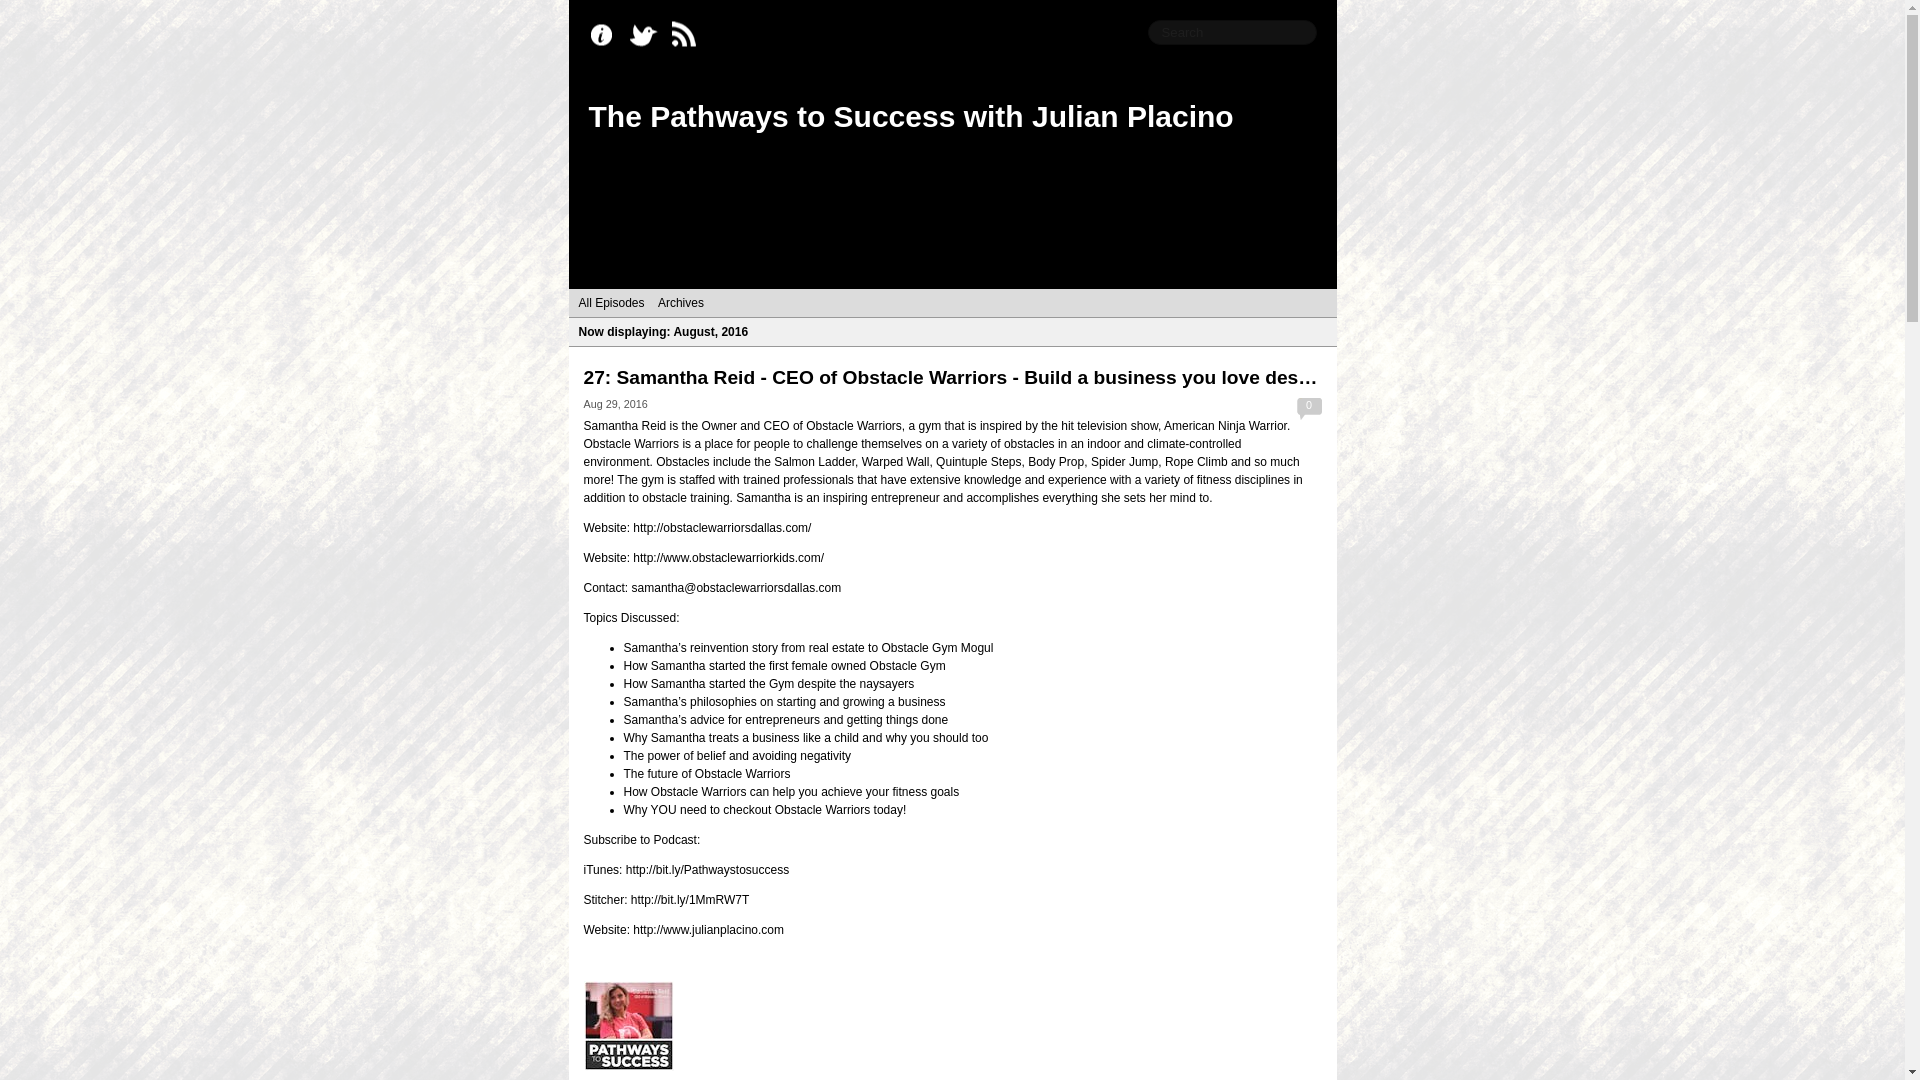 The image size is (1920, 1080). Describe the element at coordinates (952, 1026) in the screenshot. I see `Libsyn Player` at that location.